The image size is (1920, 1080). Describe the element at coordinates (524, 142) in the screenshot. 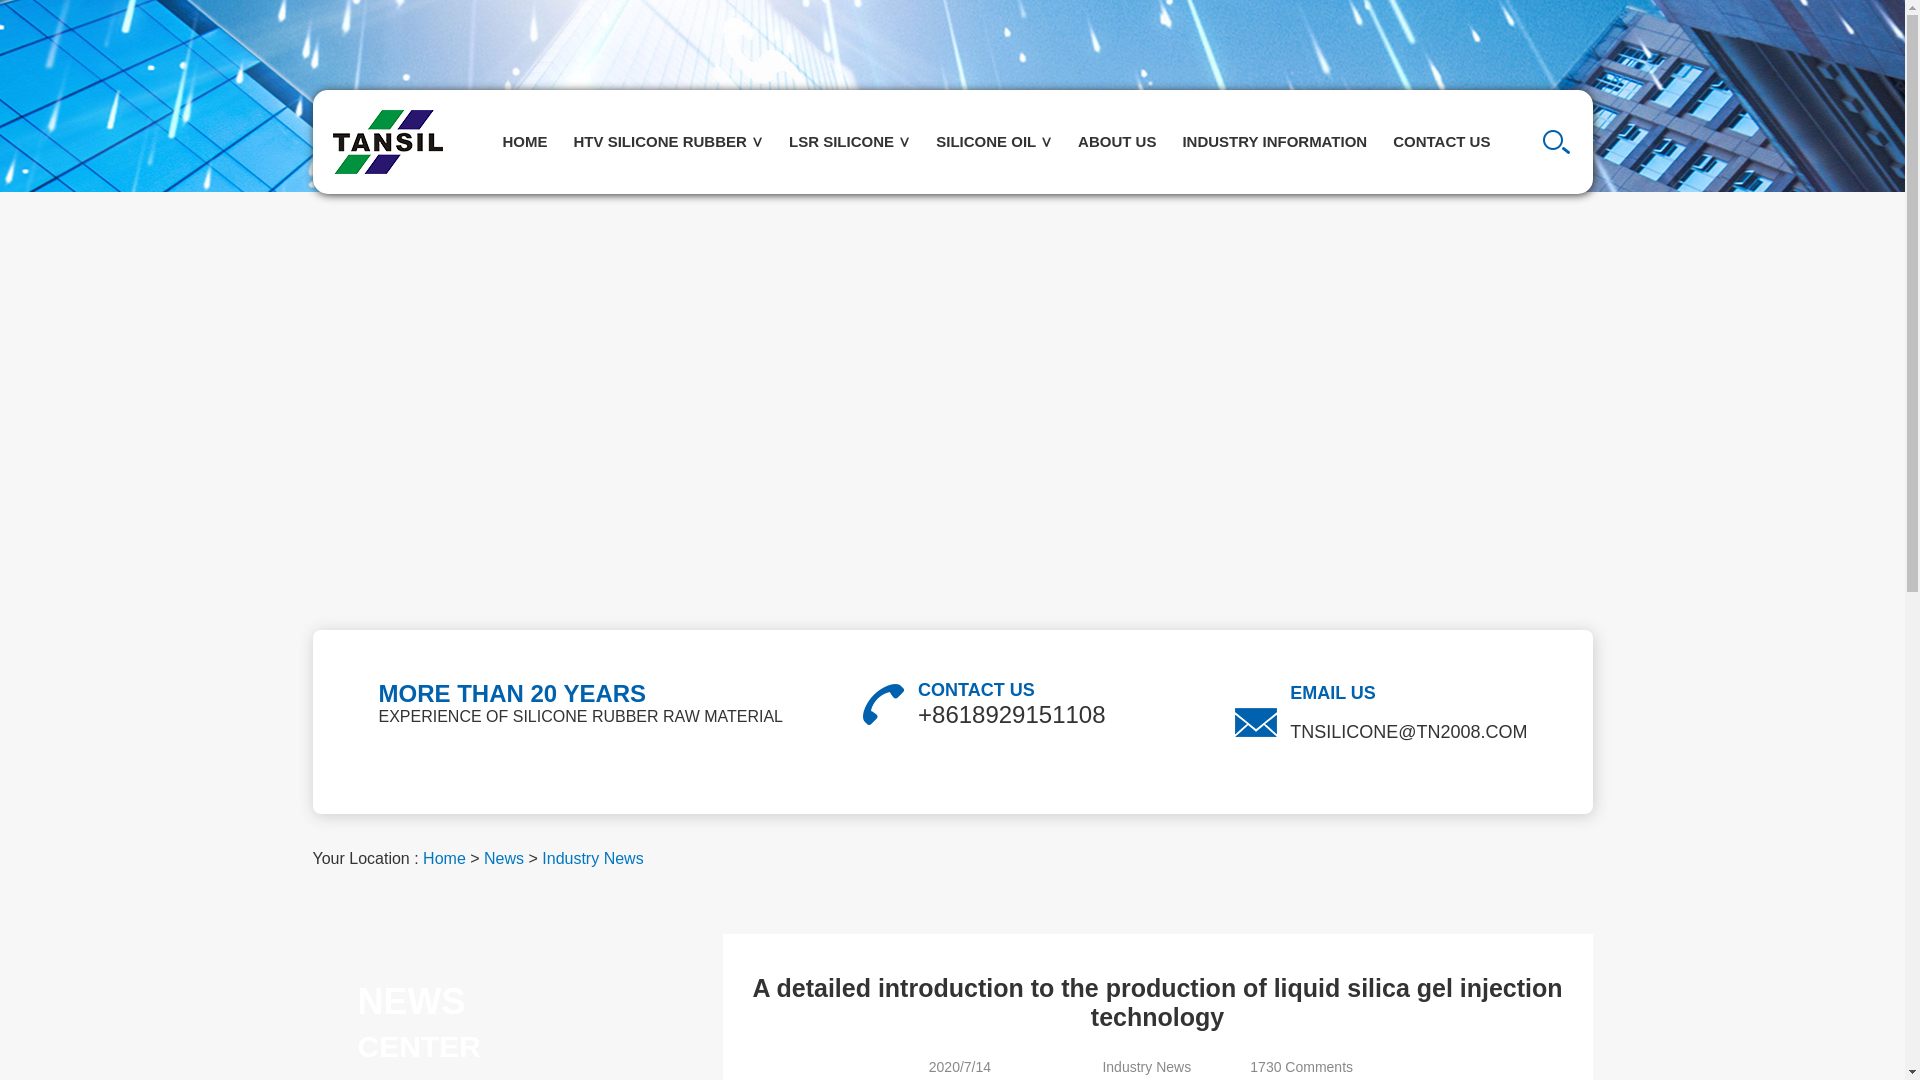

I see `HOME` at that location.